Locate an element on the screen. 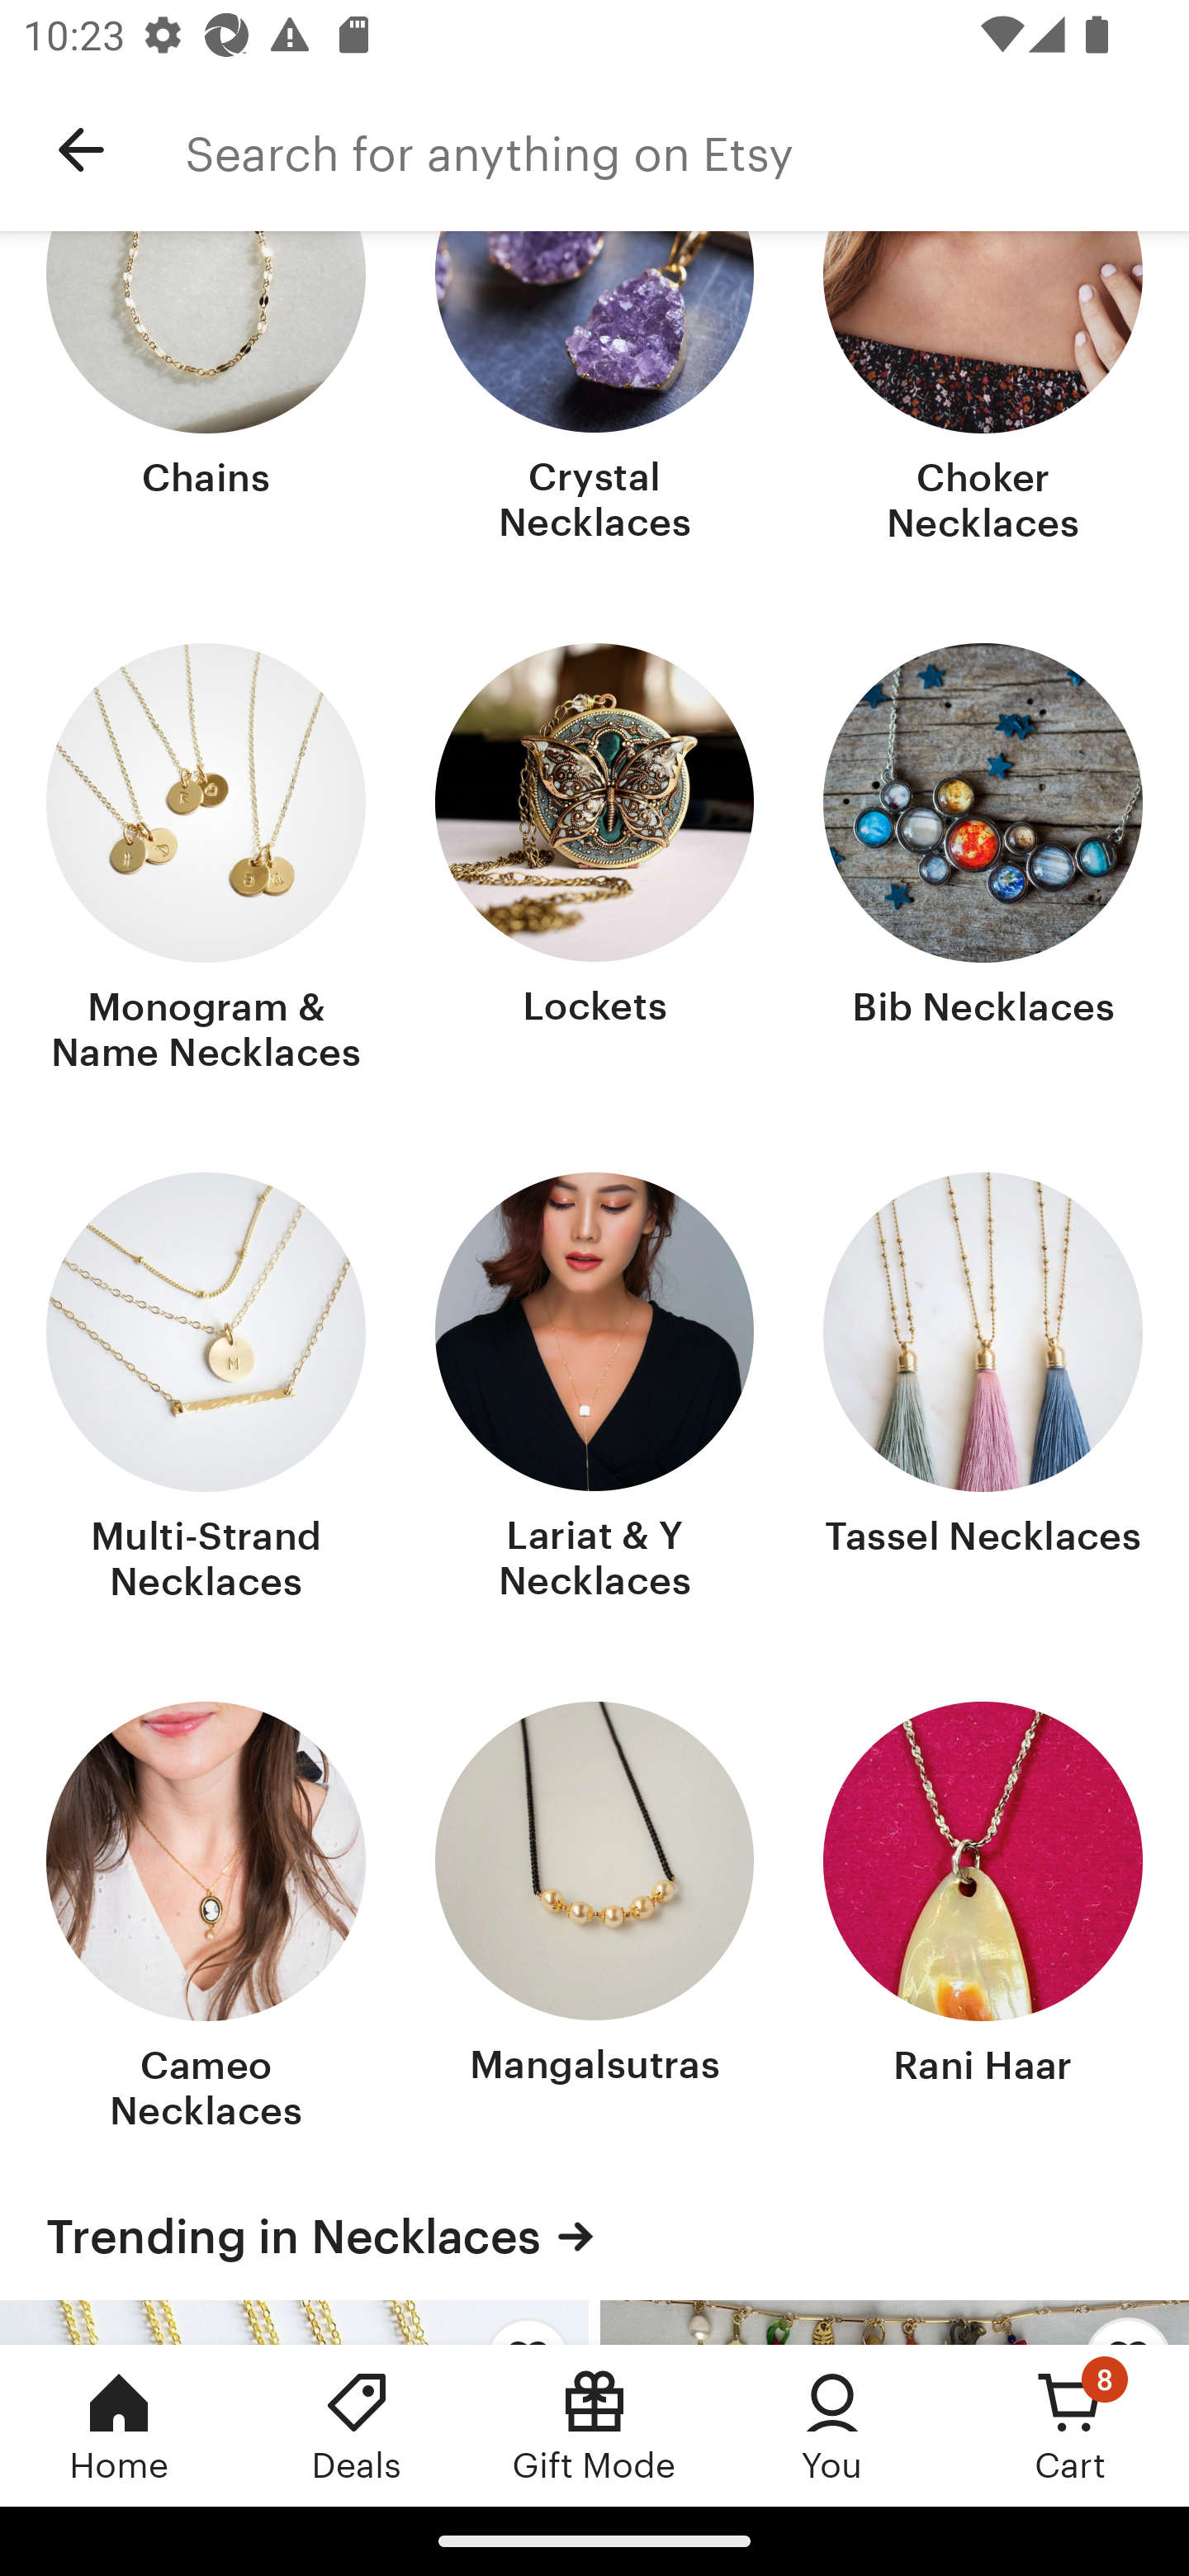 The height and width of the screenshot is (2576, 1189). Lockets is located at coordinates (594, 862).